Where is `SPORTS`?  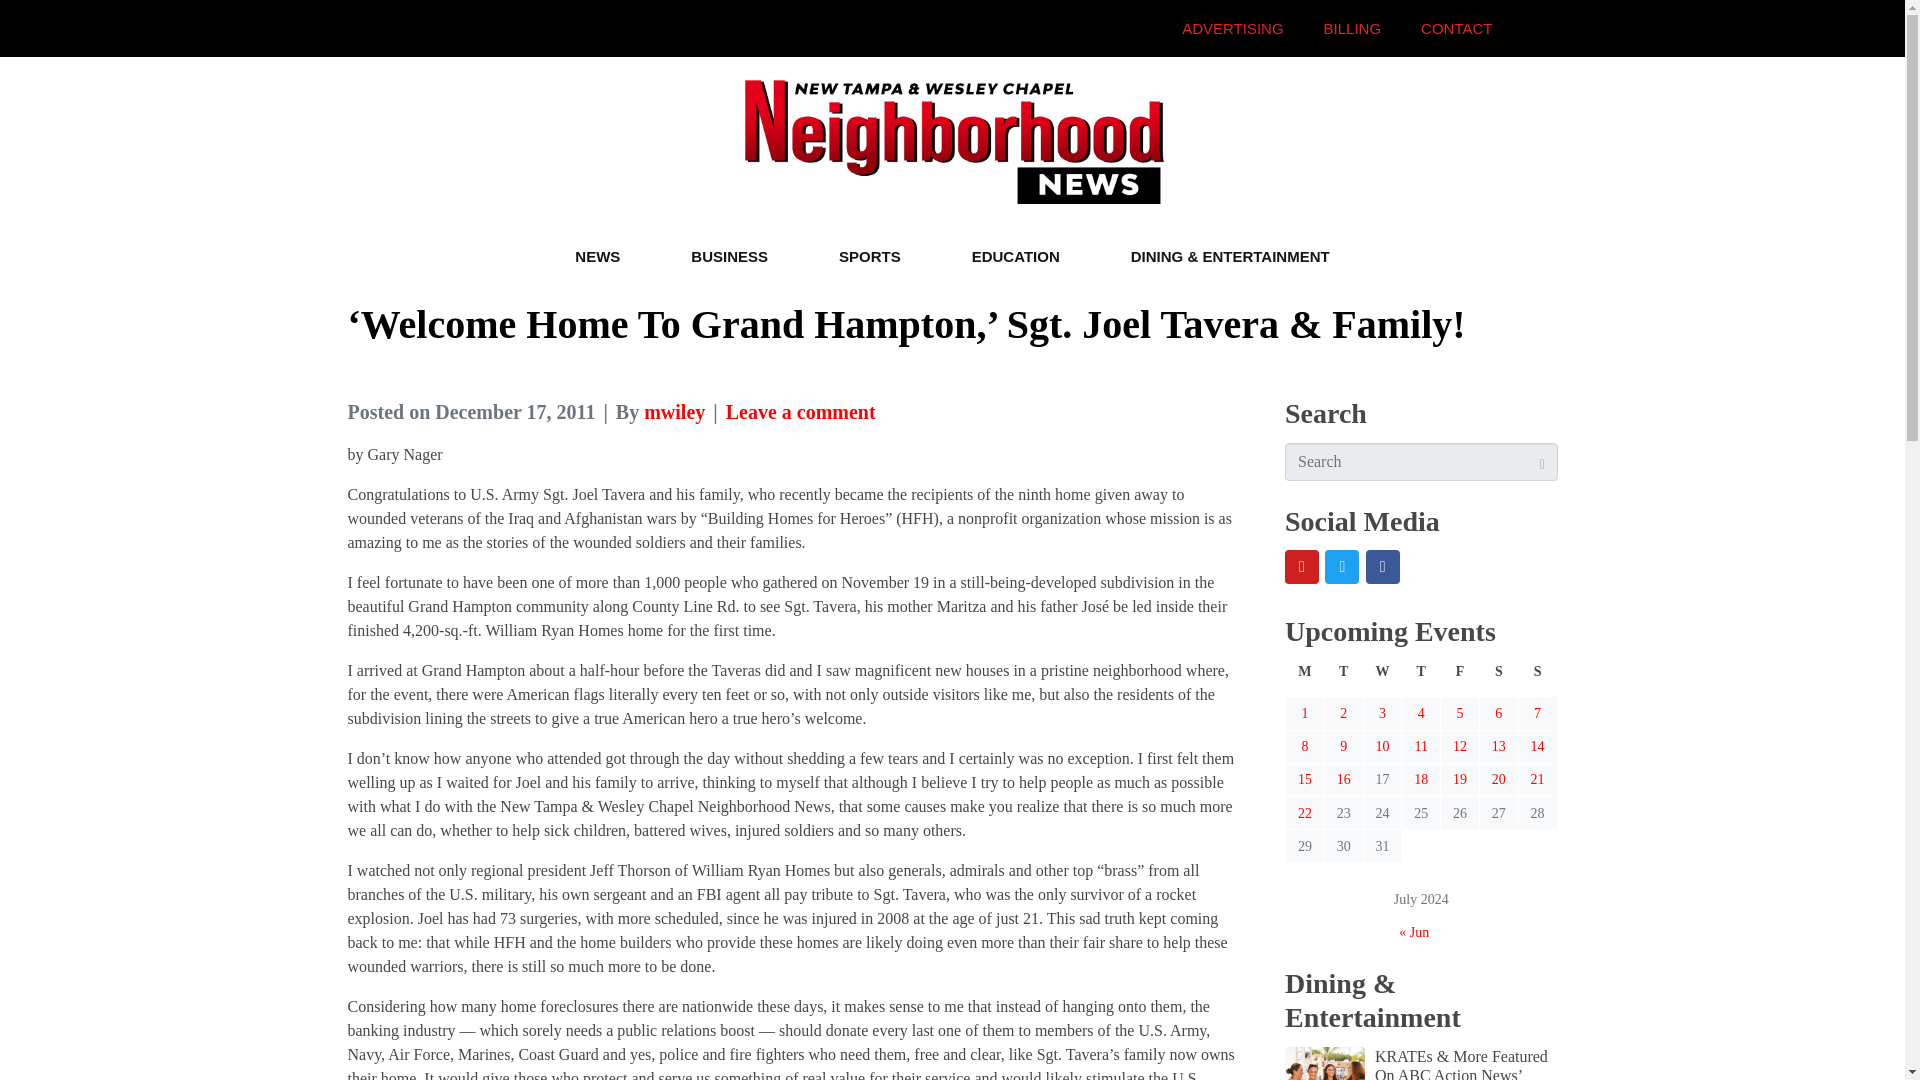
SPORTS is located at coordinates (870, 256).